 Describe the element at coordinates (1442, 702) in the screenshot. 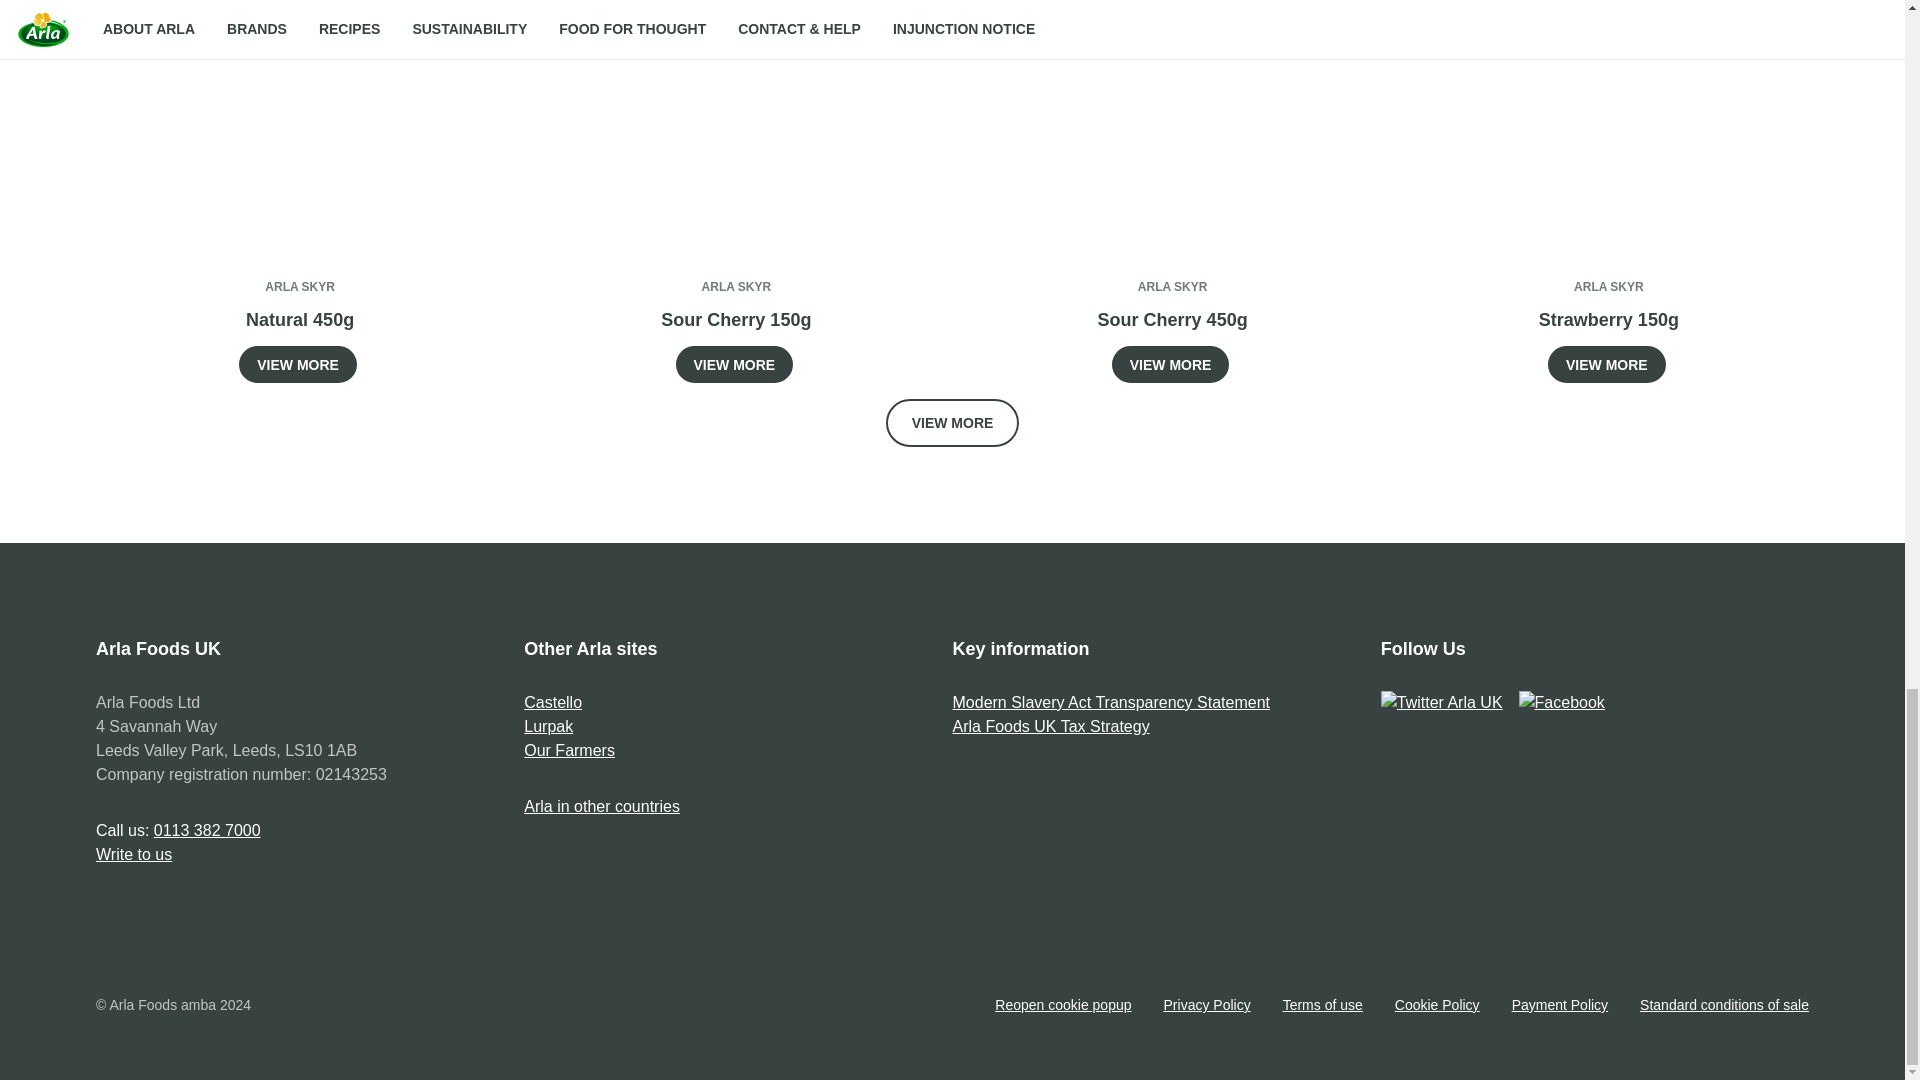

I see `Twitter Arla UK` at that location.